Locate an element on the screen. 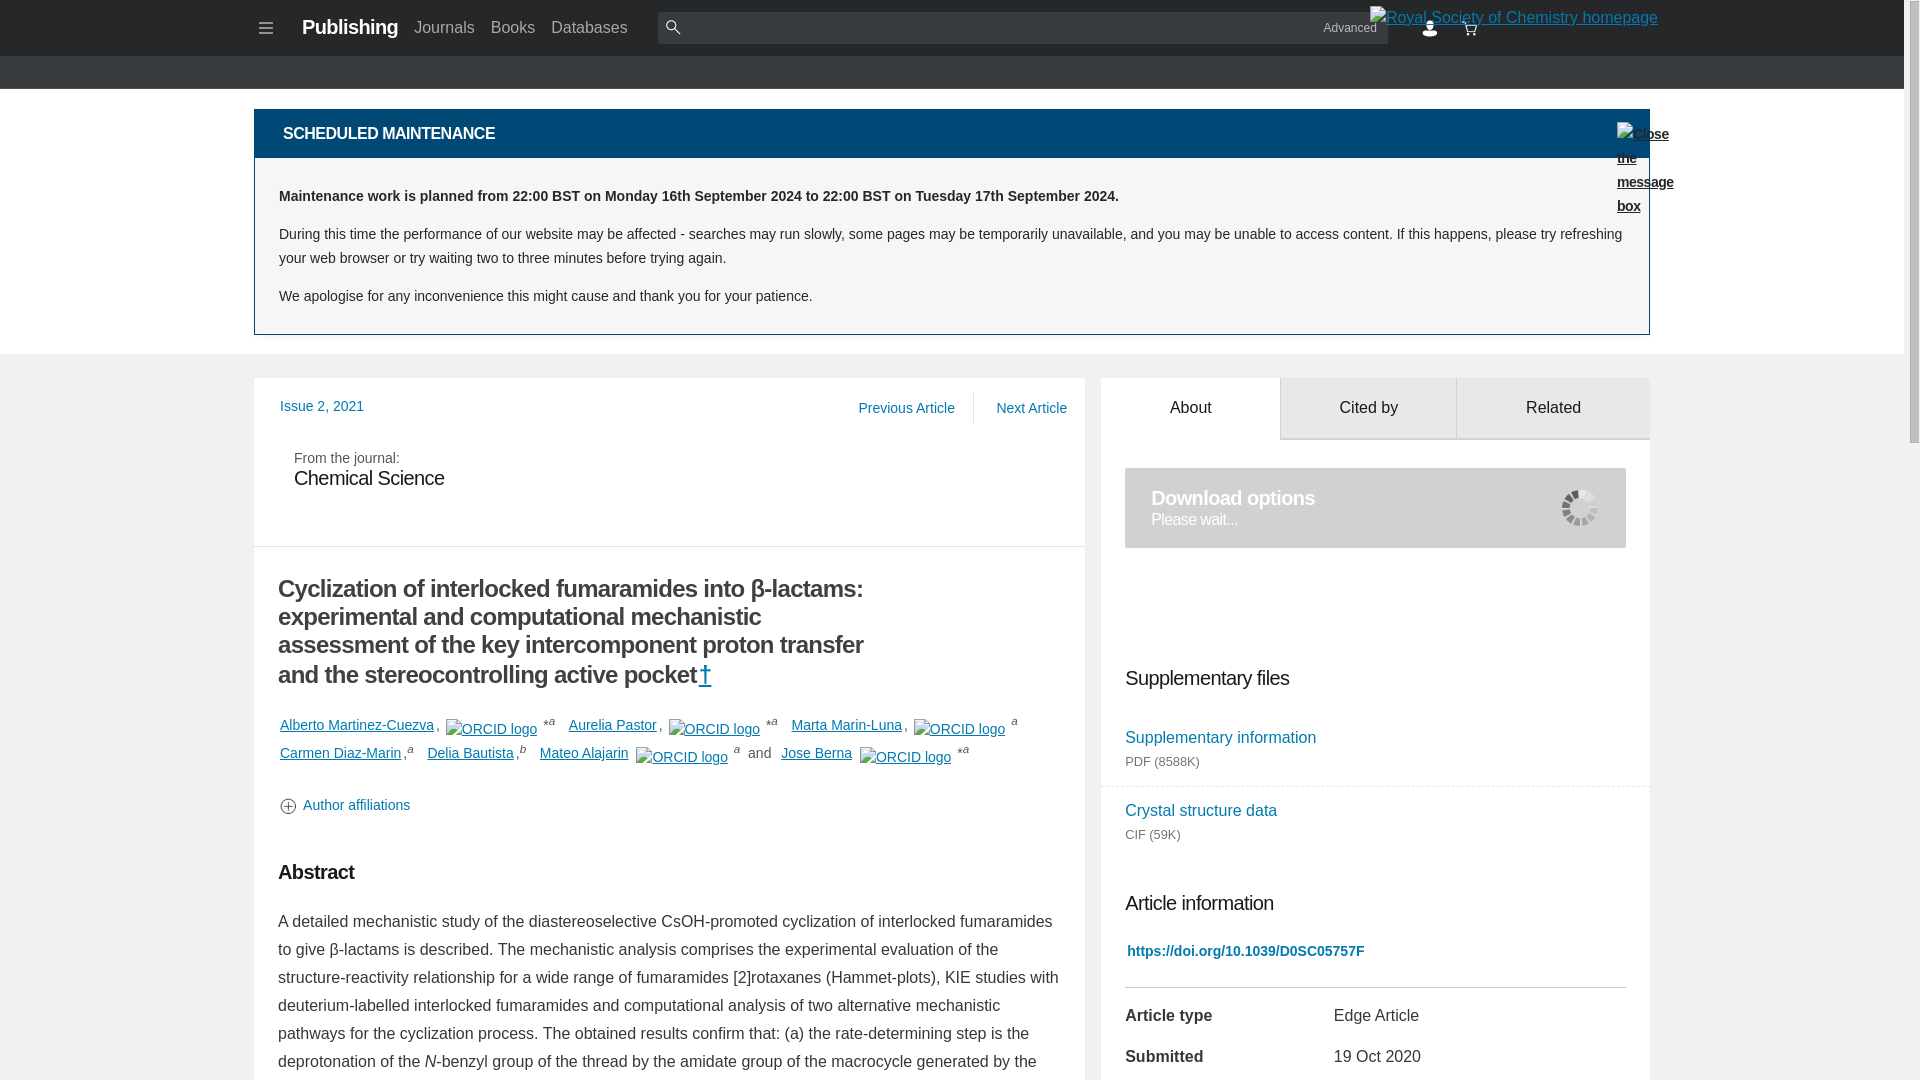 The image size is (1920, 1080). Mateo Alajarin is located at coordinates (1245, 950).